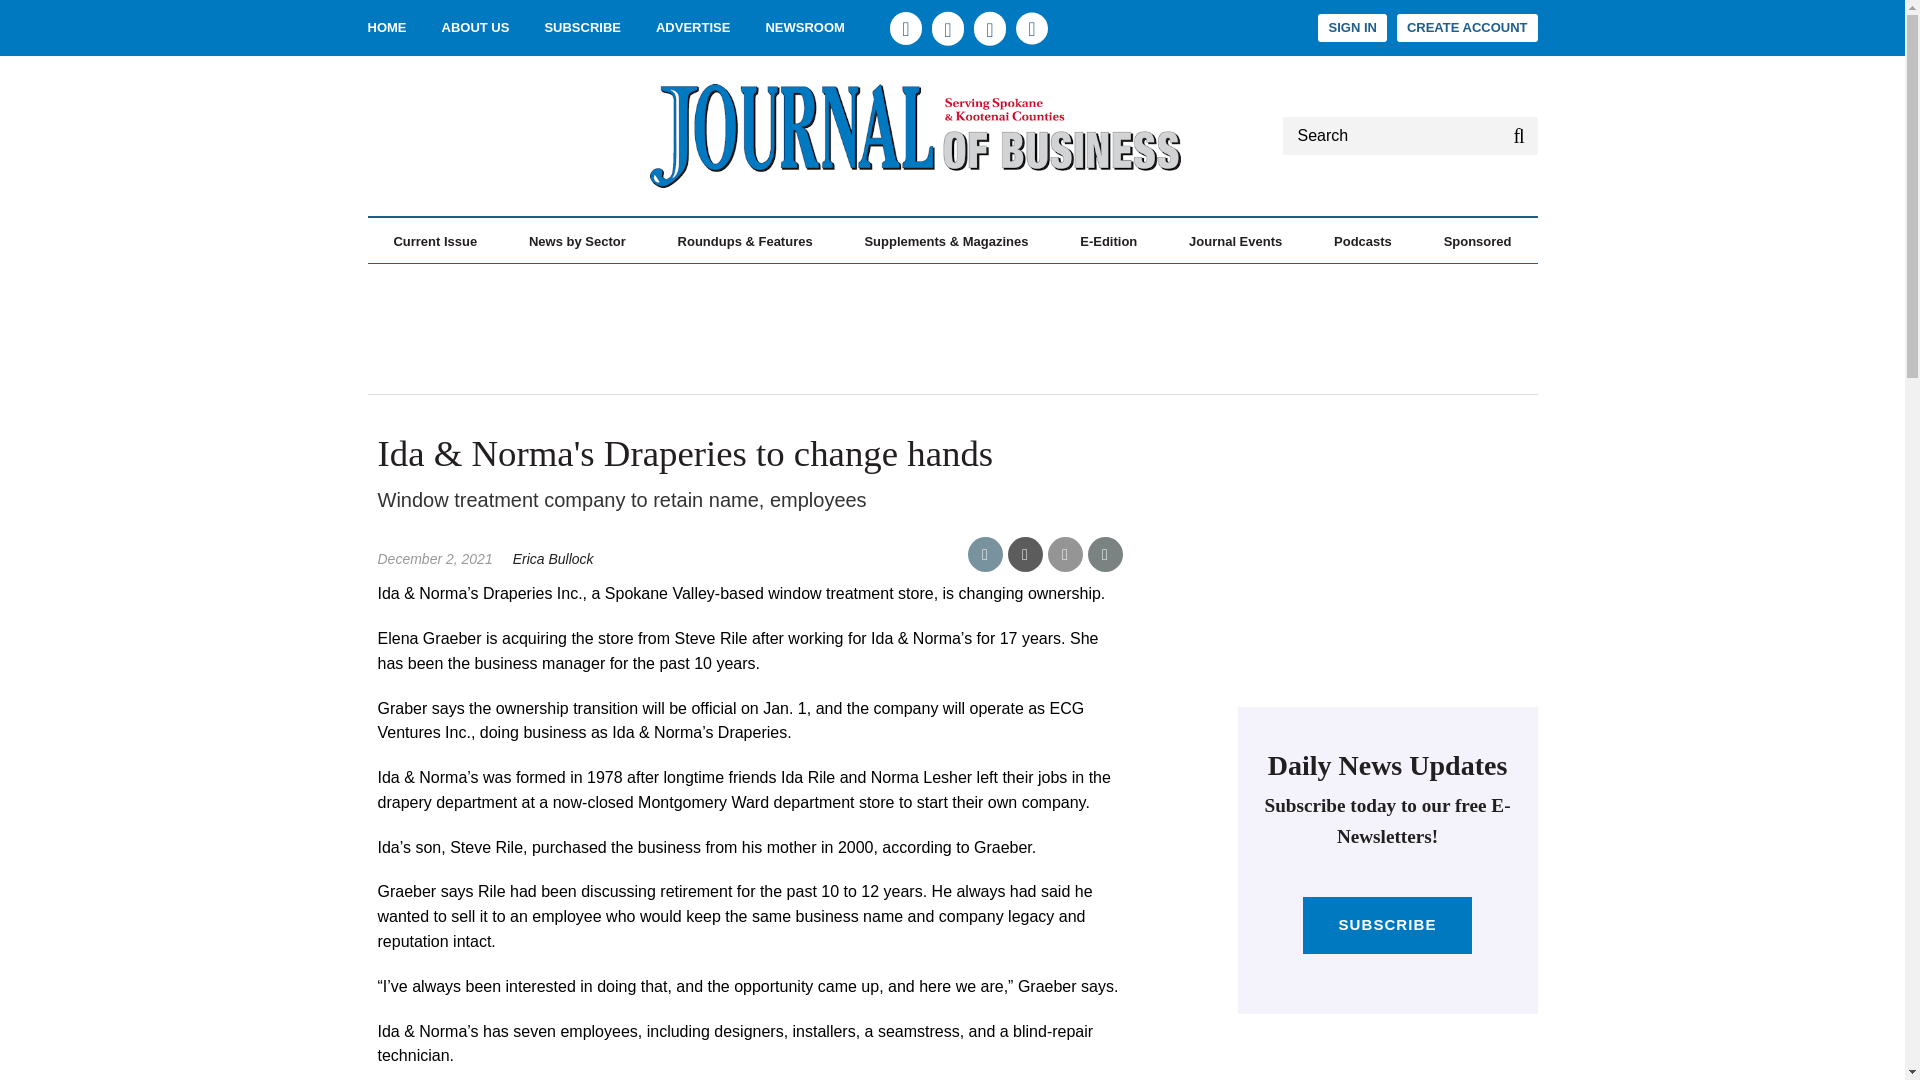 The width and height of the screenshot is (1920, 1080). I want to click on 3rd party ad content, so click(1388, 1056).